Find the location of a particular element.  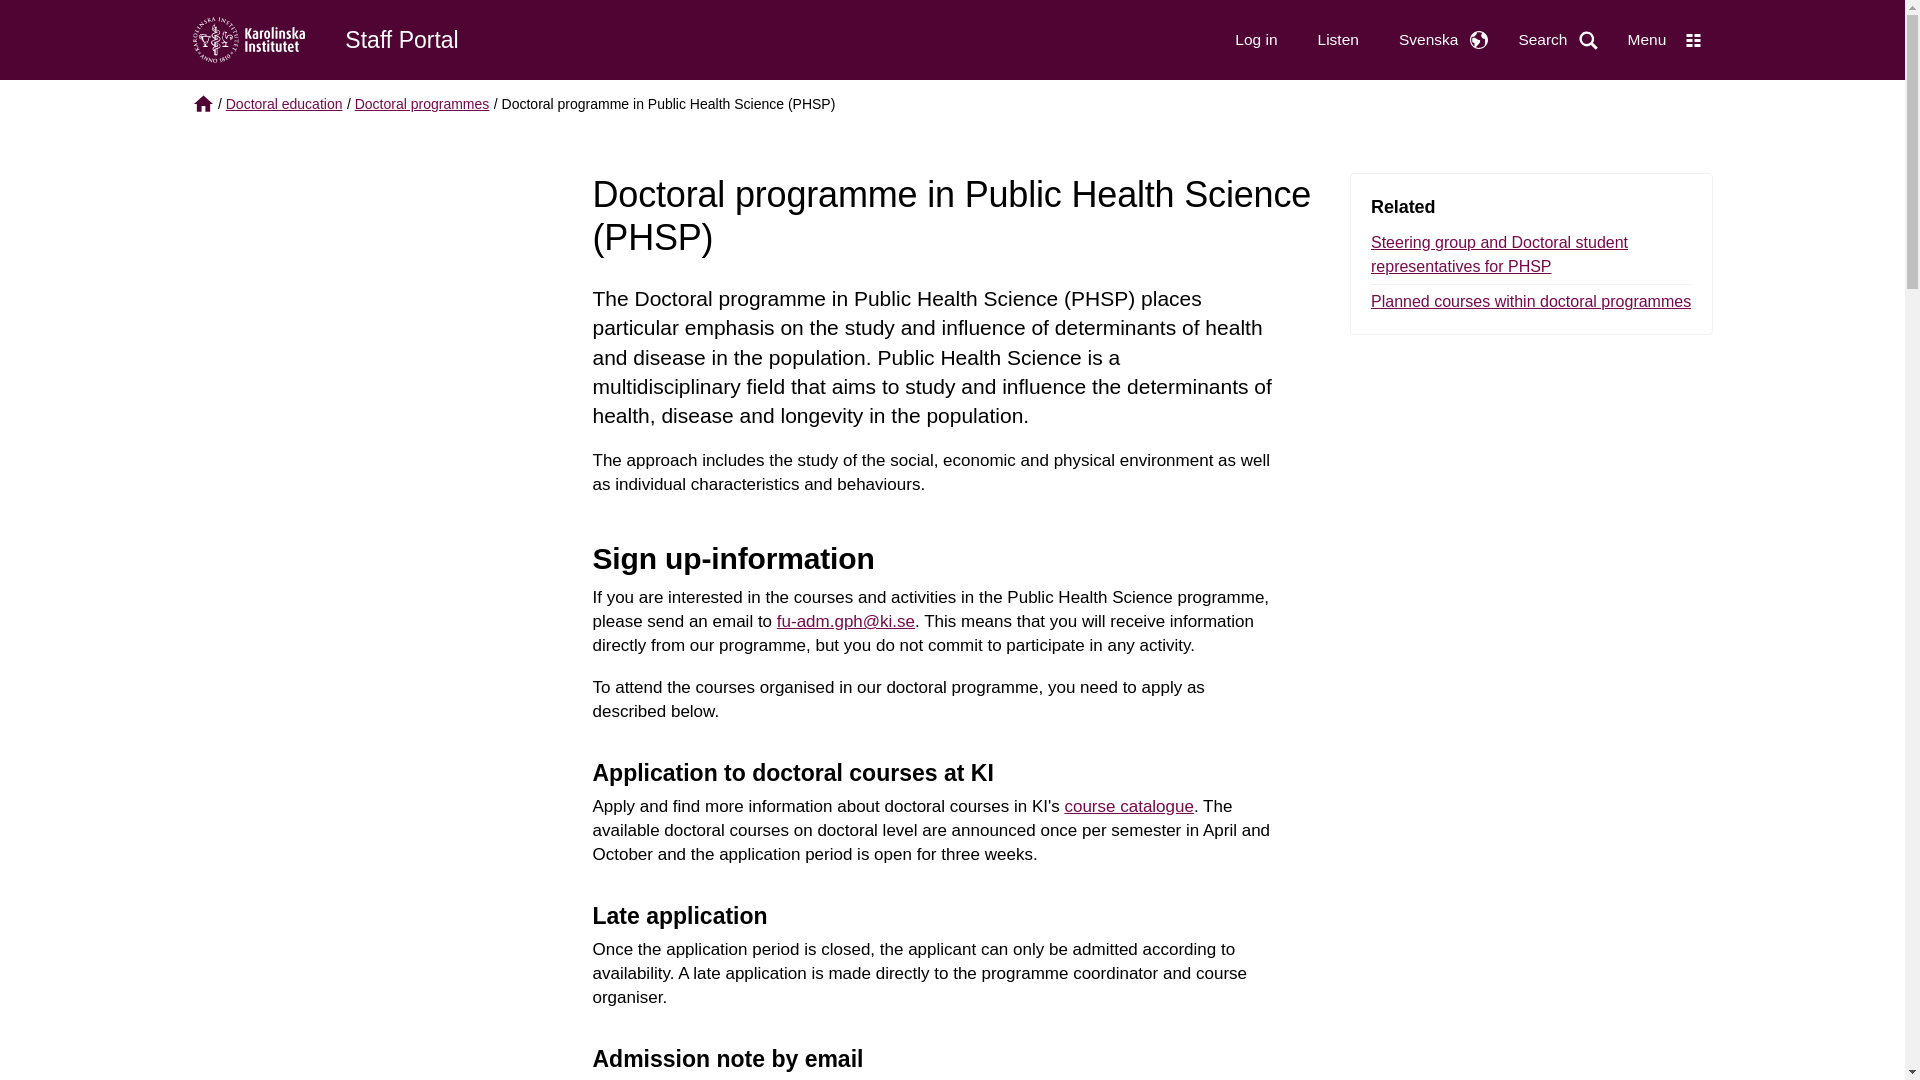

Listen is located at coordinates (1338, 40).